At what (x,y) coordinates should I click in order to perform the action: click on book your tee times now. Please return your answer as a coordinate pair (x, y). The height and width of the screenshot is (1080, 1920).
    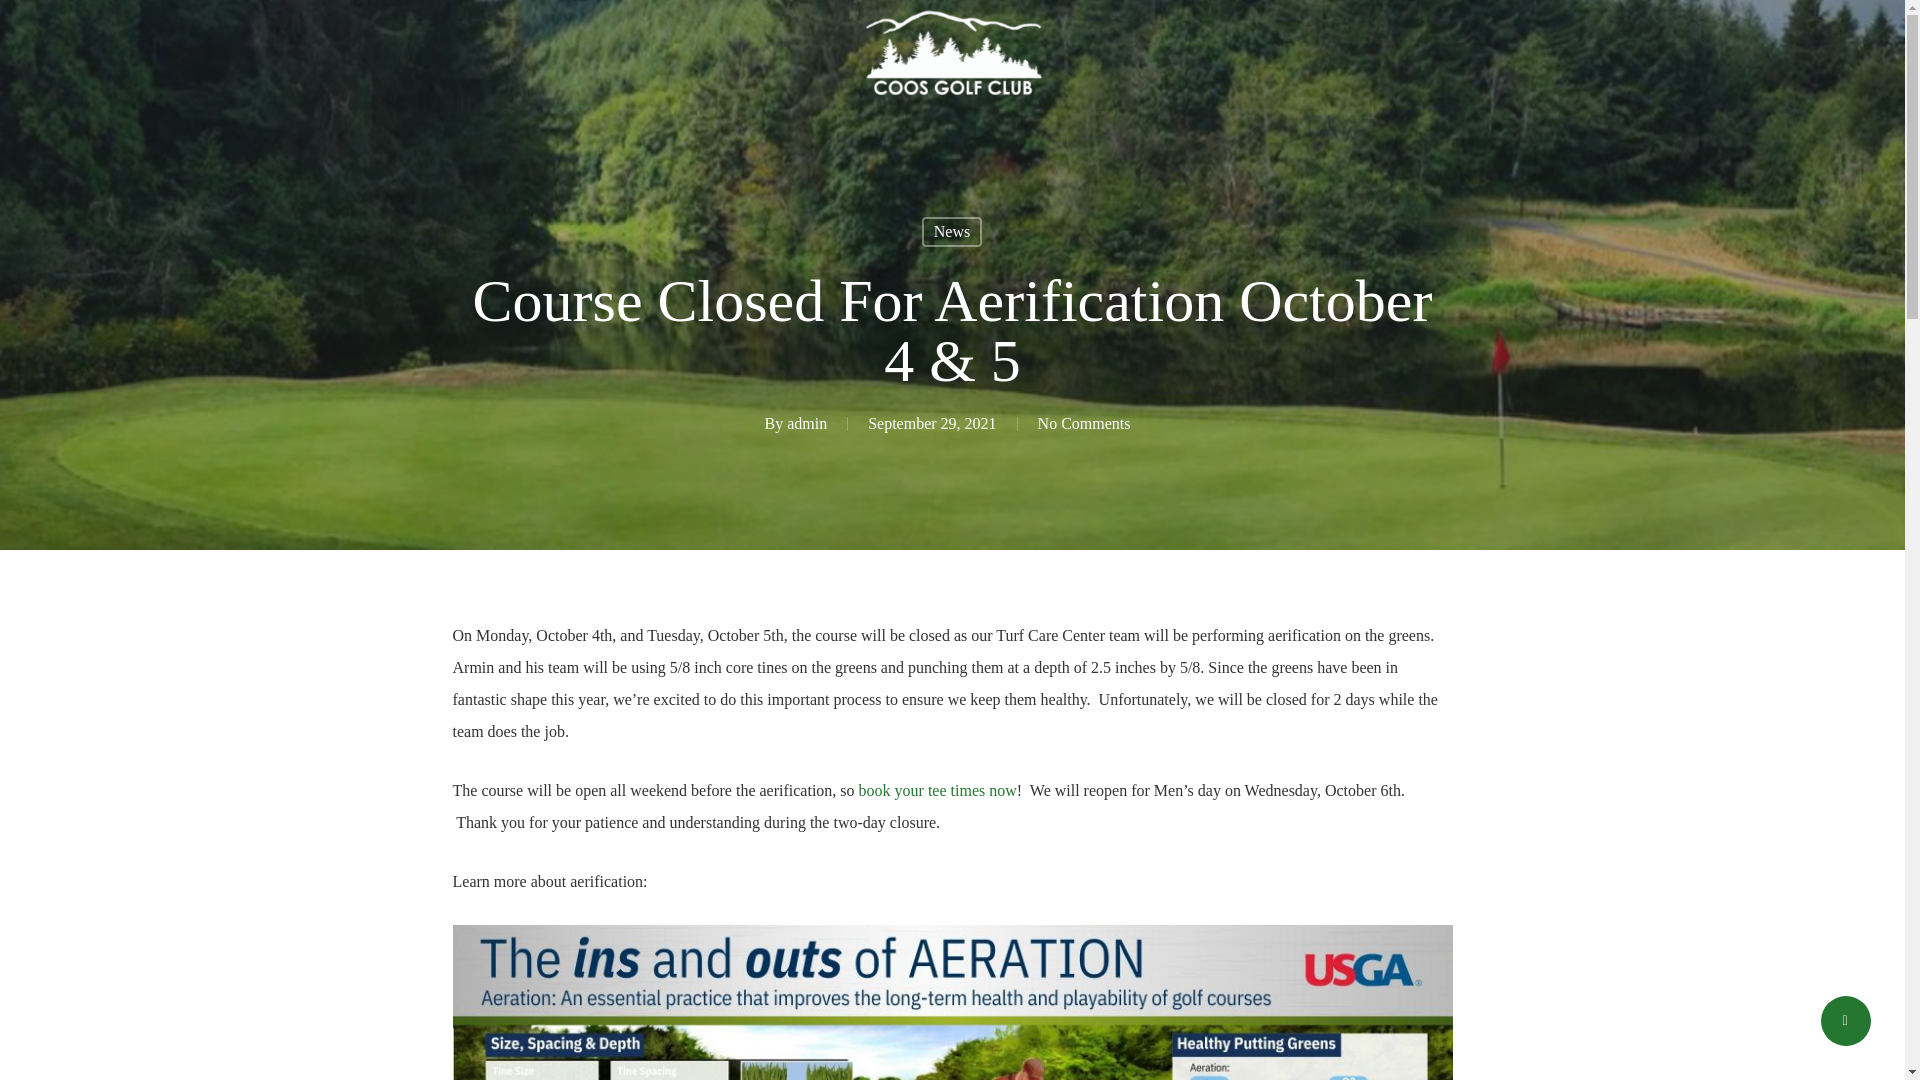
    Looking at the image, I should click on (938, 790).